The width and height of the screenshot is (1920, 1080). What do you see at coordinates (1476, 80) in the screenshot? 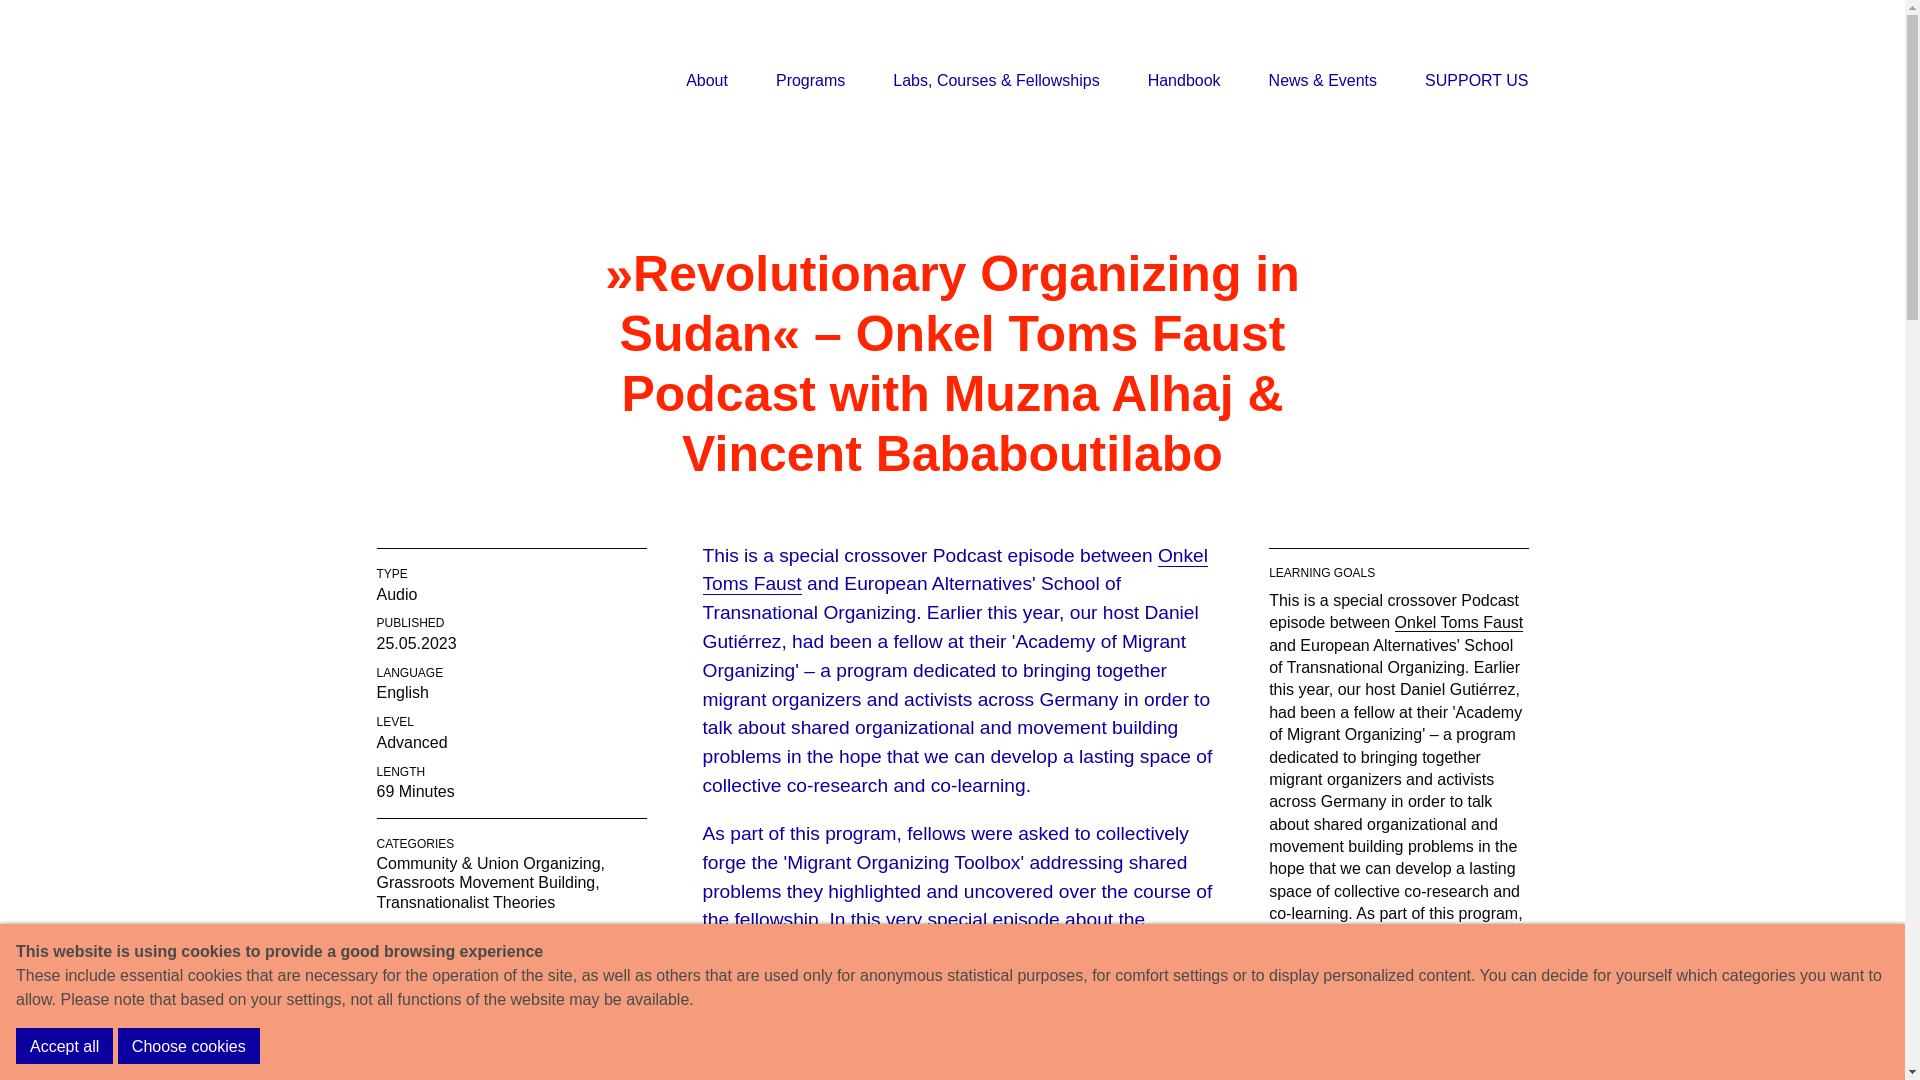
I see `SUPPORT US` at bounding box center [1476, 80].